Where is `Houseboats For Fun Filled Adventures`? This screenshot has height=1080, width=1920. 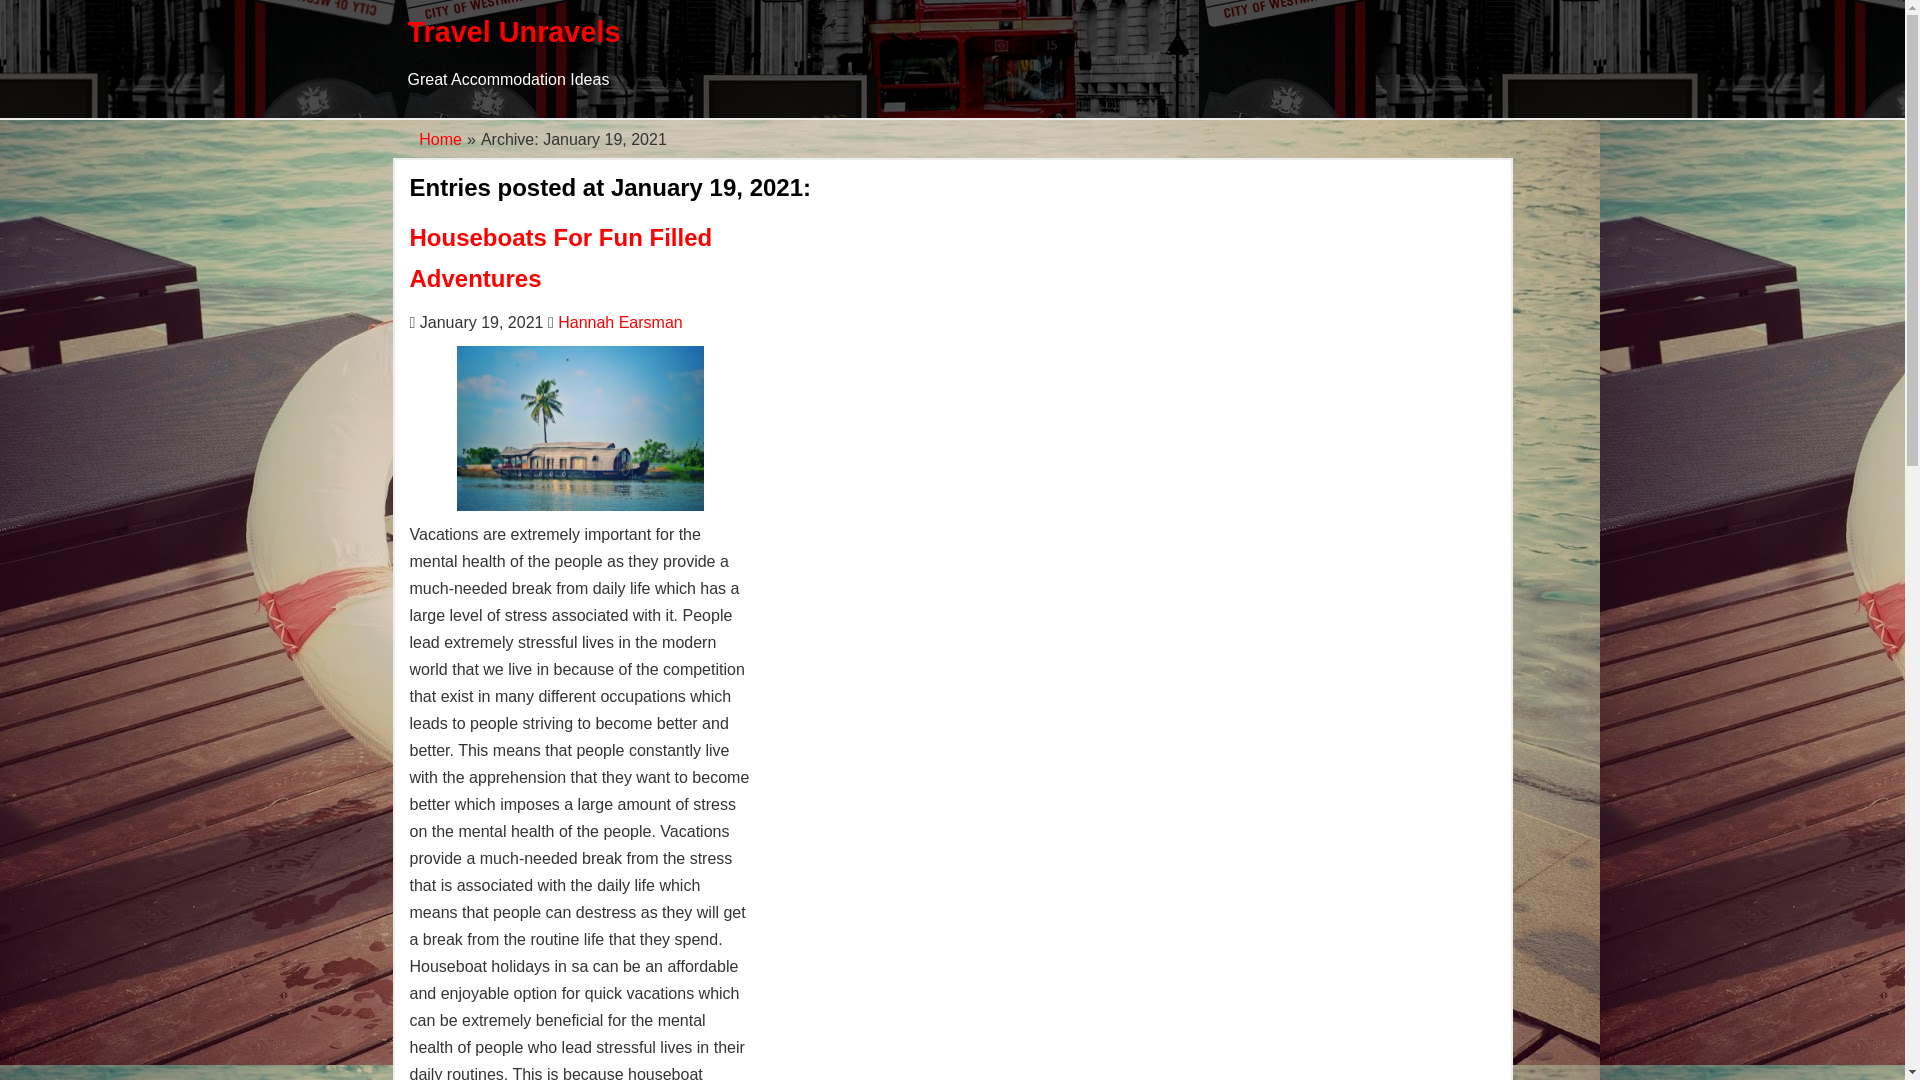 Houseboats For Fun Filled Adventures is located at coordinates (561, 257).